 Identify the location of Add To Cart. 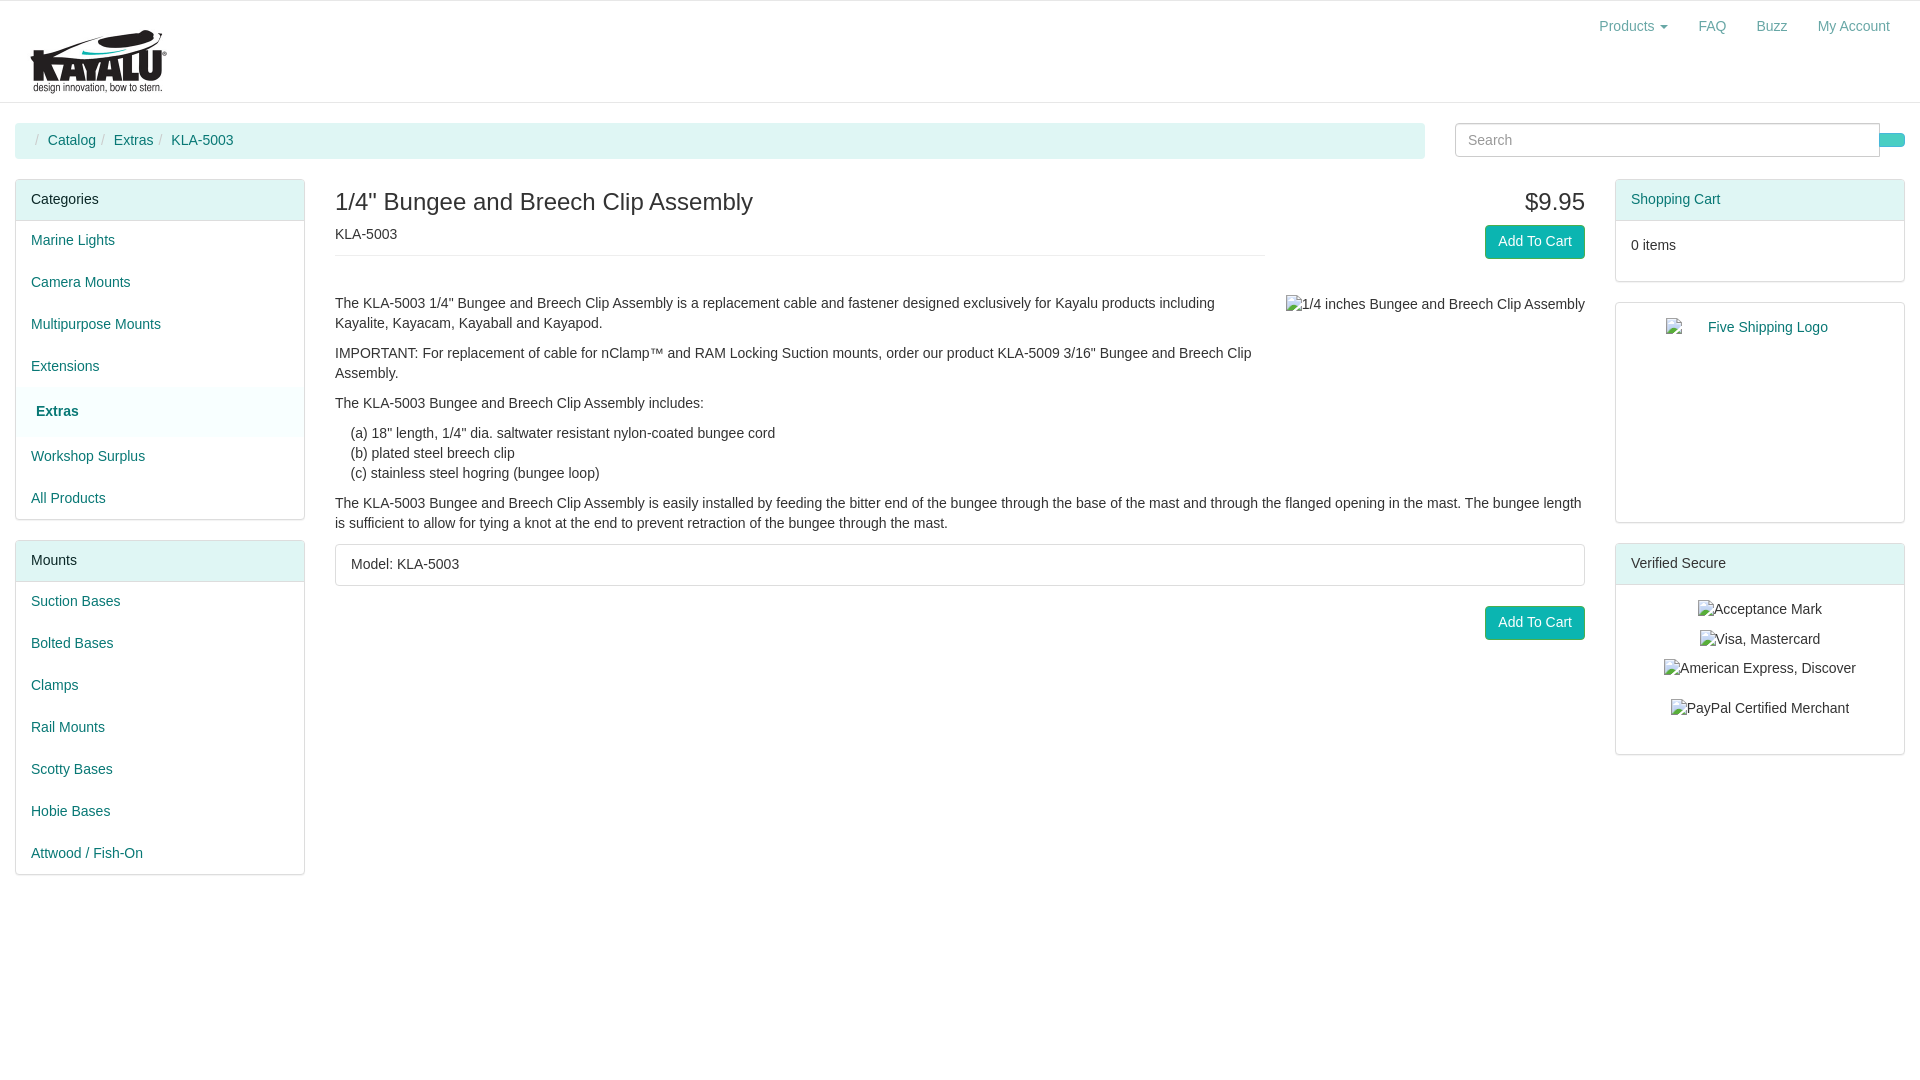
(1534, 242).